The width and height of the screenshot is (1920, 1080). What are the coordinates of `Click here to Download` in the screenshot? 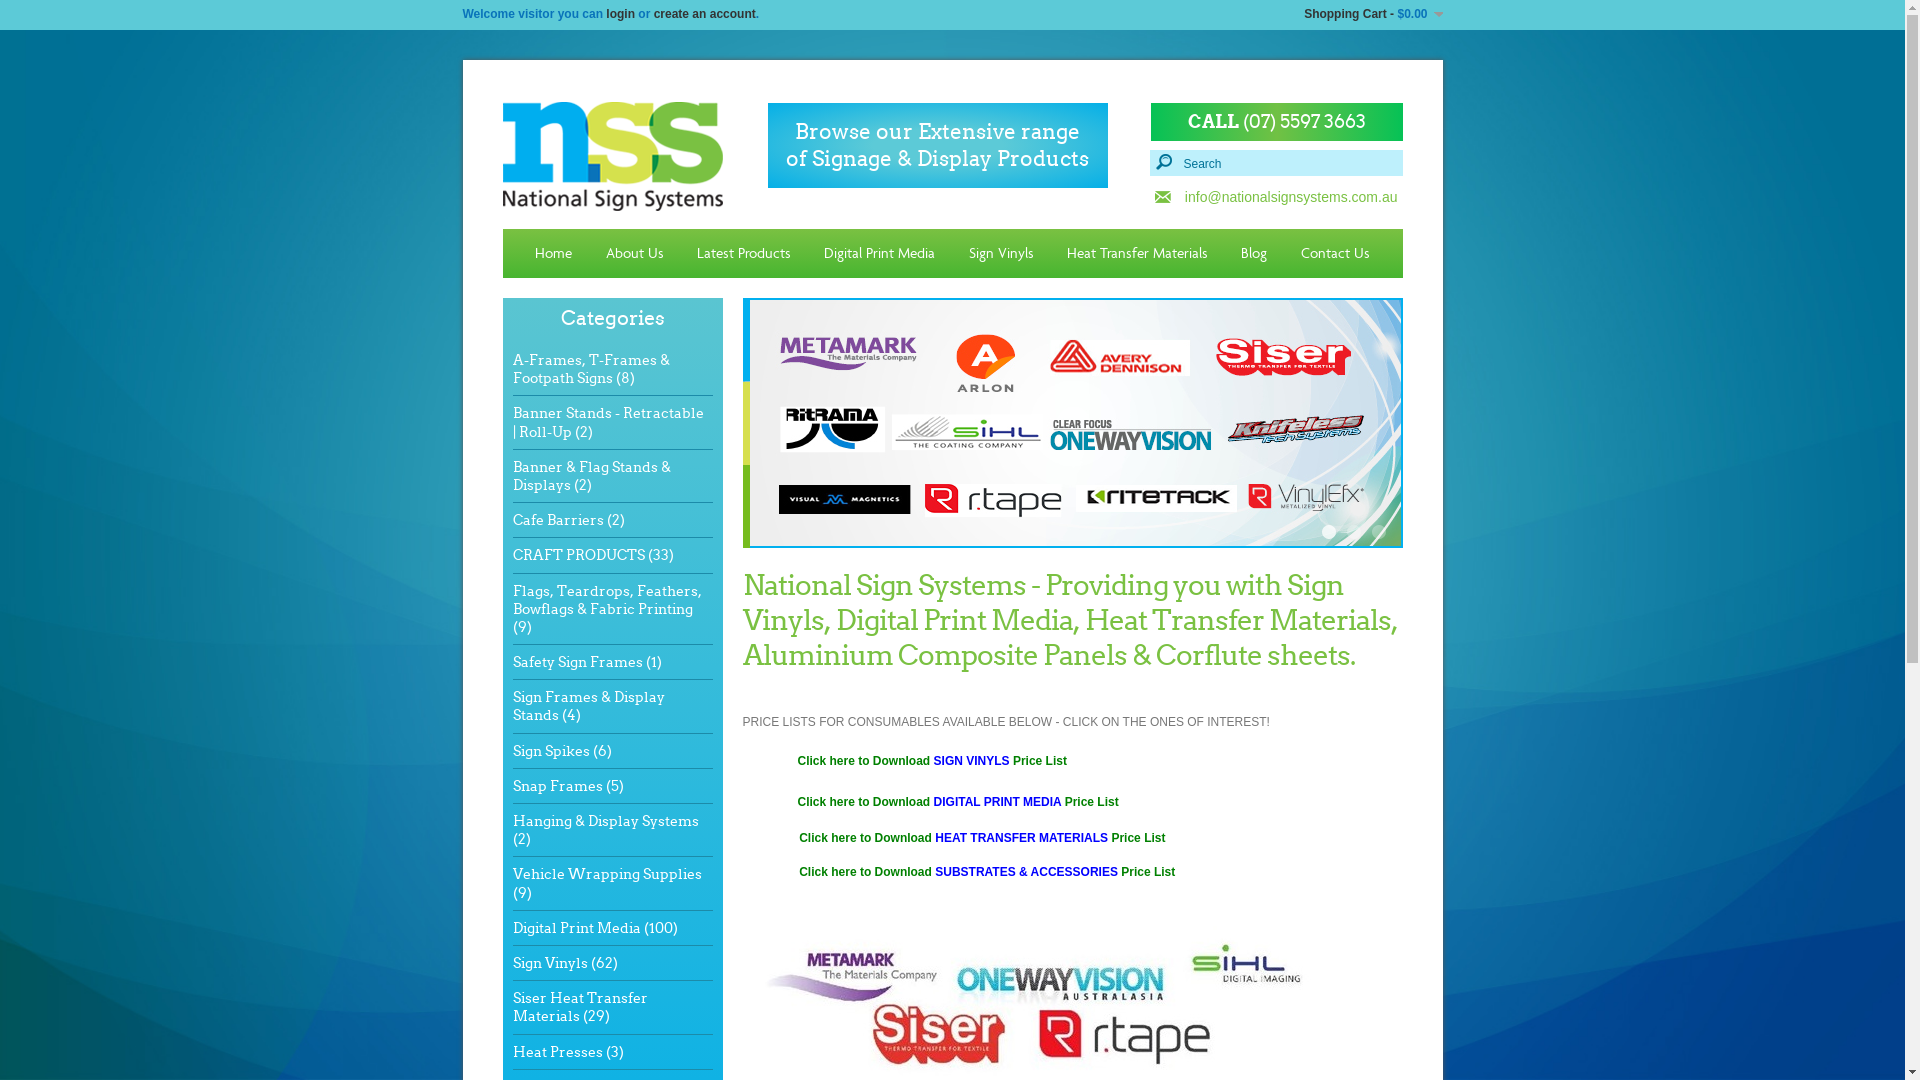 It's located at (866, 872).